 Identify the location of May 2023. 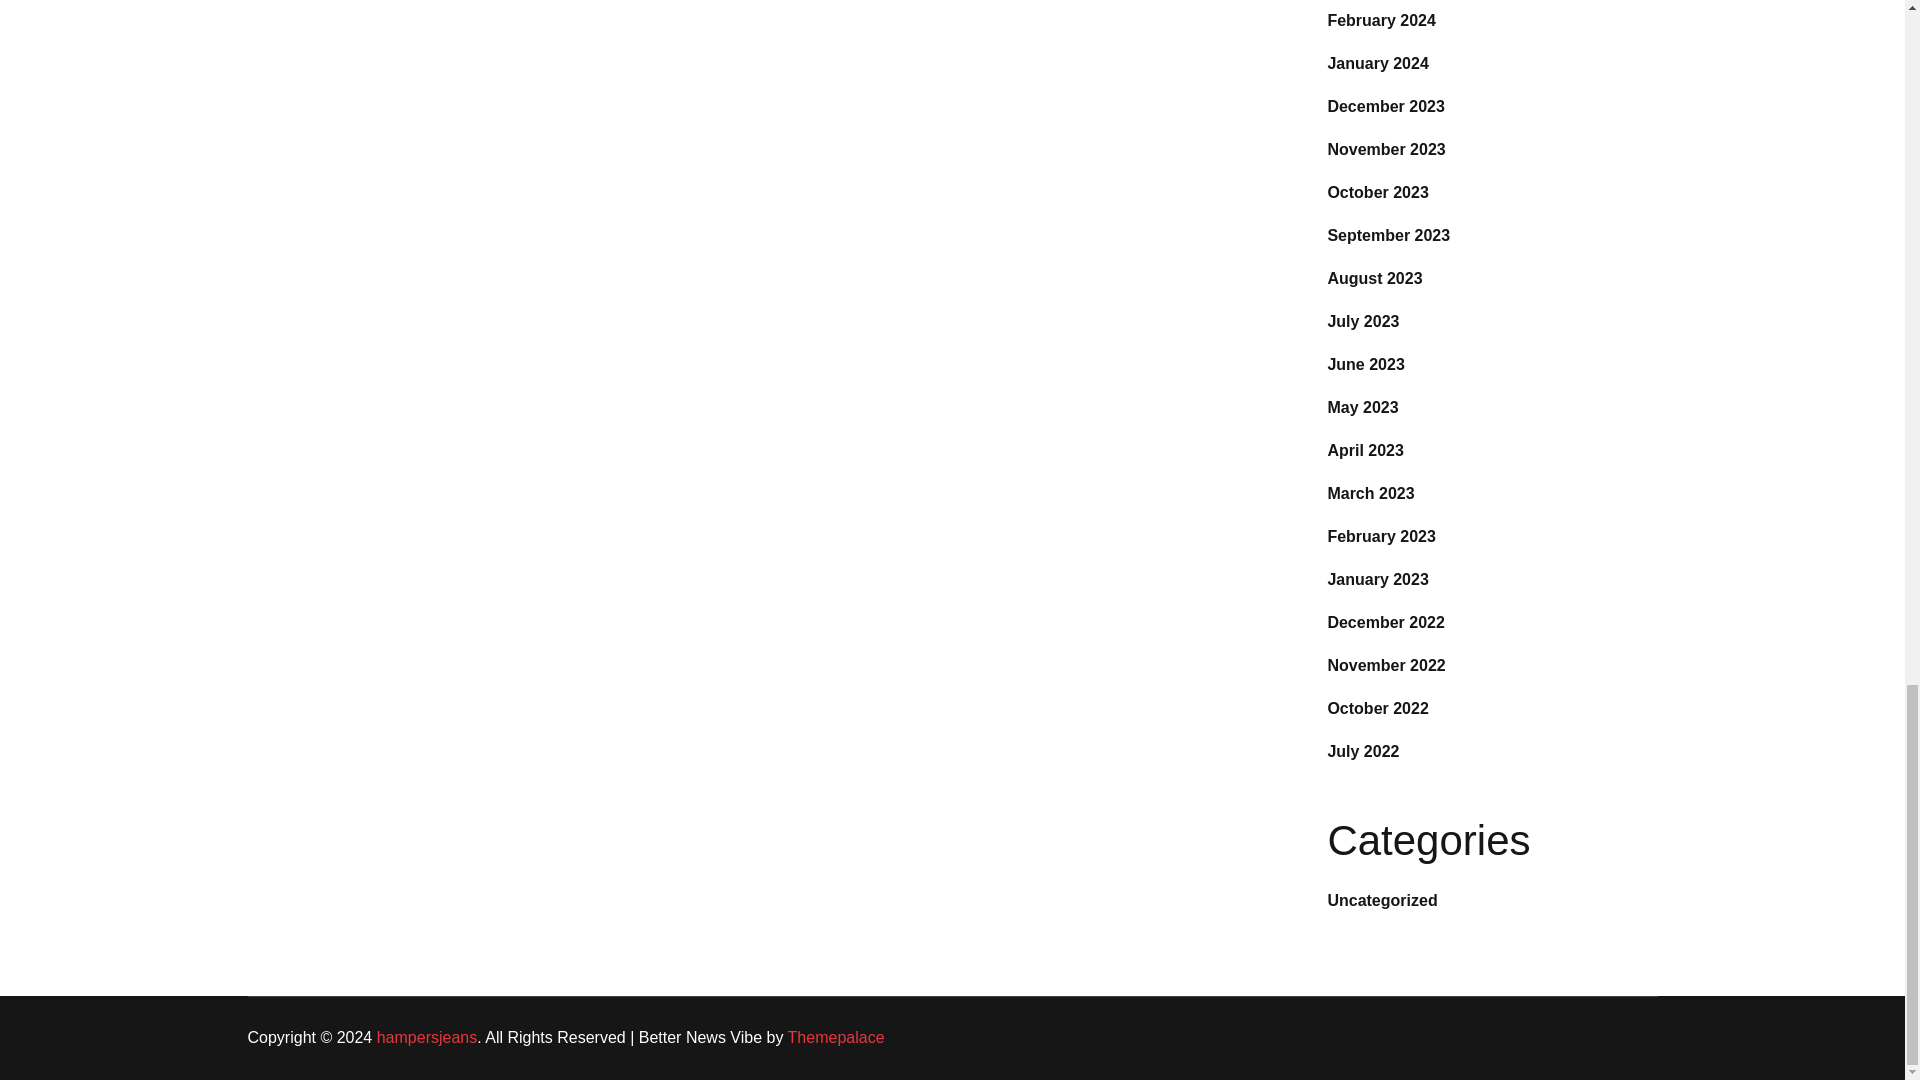
(1362, 406).